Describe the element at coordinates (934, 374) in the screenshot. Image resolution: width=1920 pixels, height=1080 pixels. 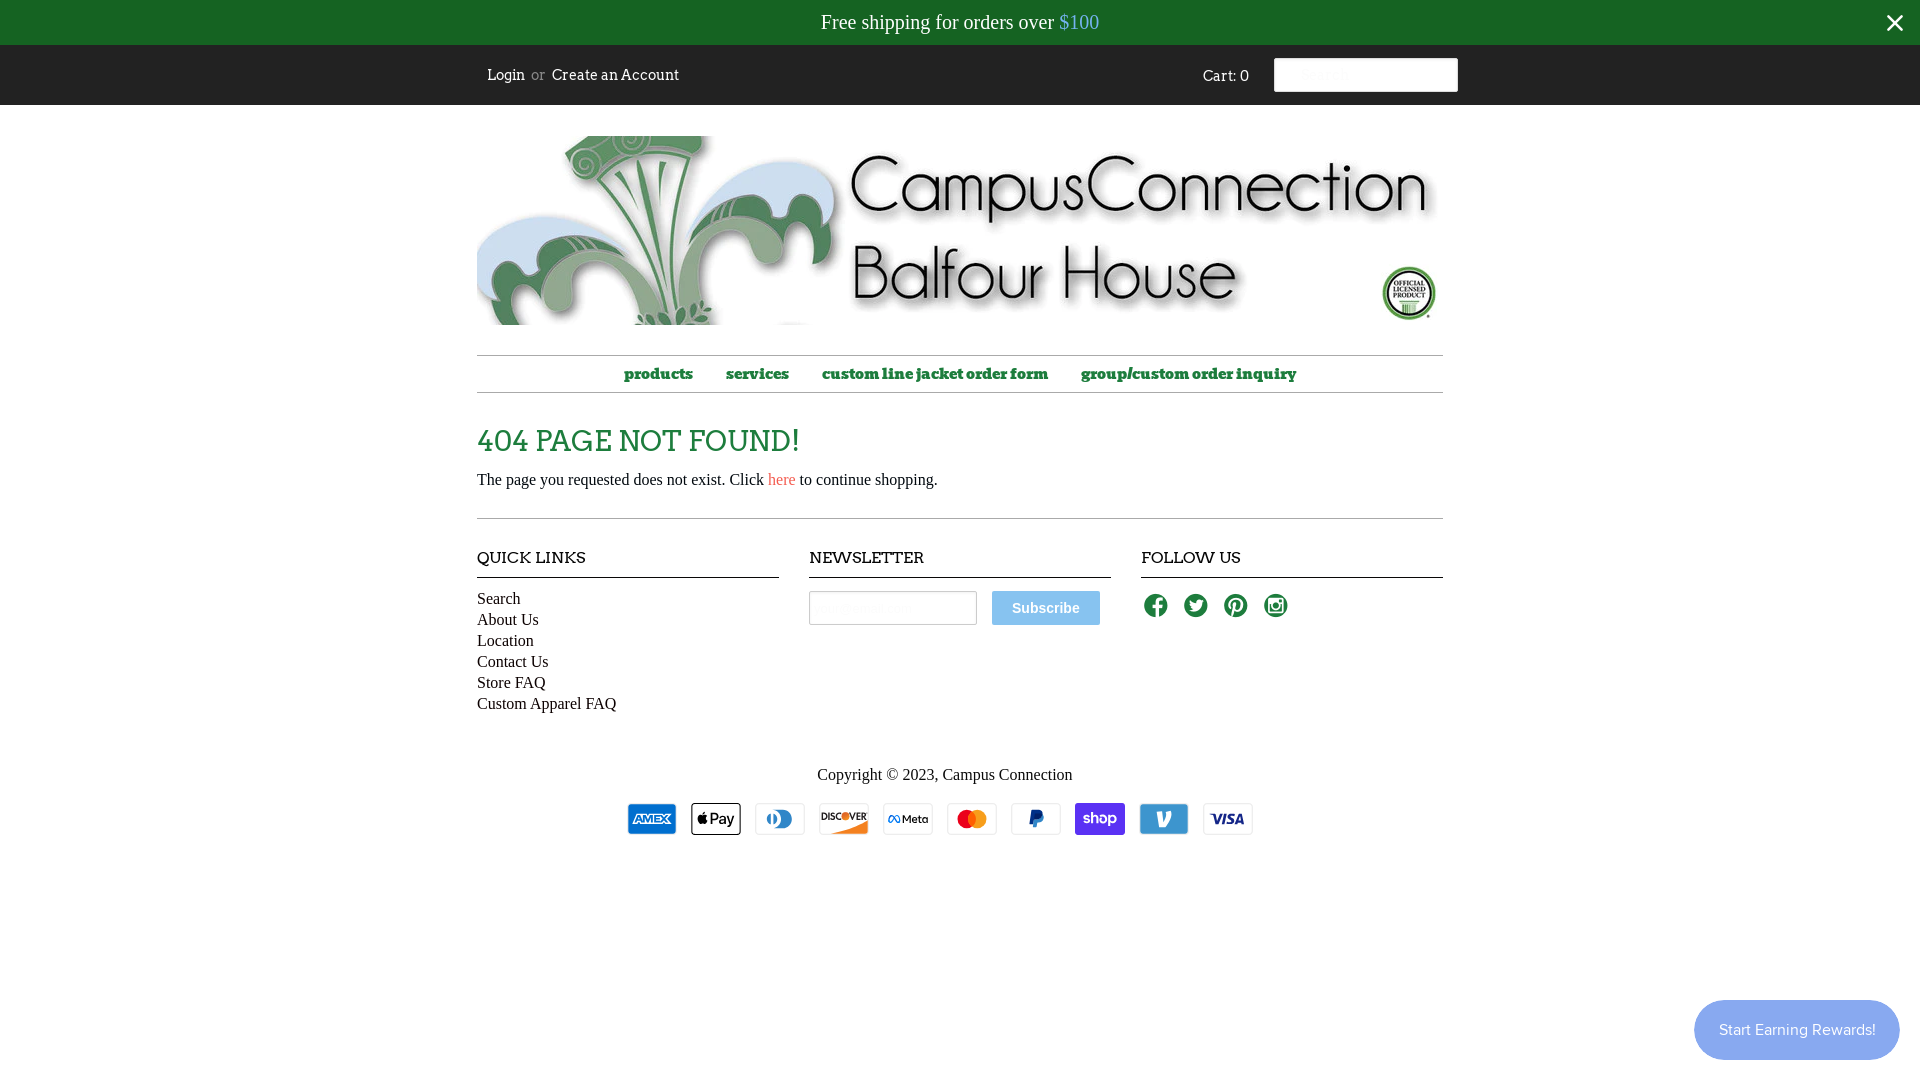
I see `custom line jacket order form` at that location.